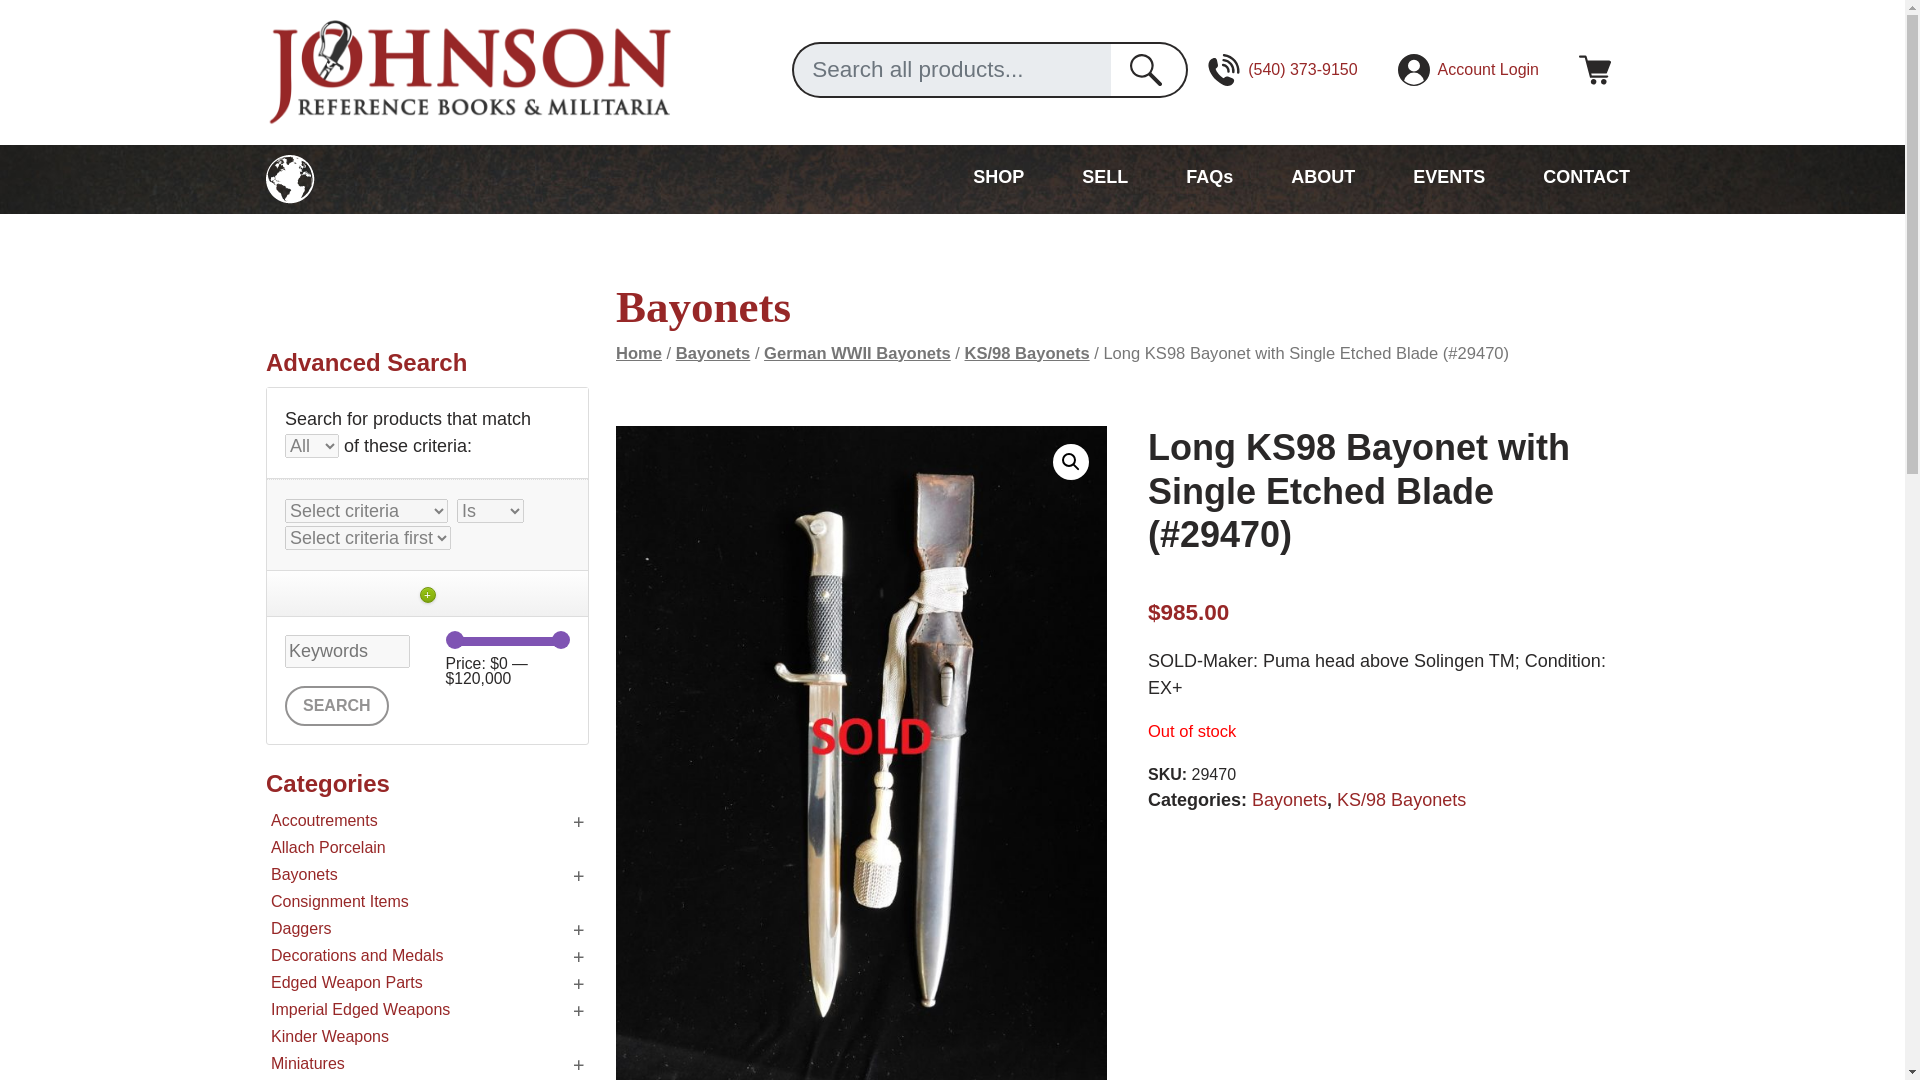 This screenshot has width=1920, height=1080. Describe the element at coordinates (1468, 70) in the screenshot. I see `Account Login` at that location.